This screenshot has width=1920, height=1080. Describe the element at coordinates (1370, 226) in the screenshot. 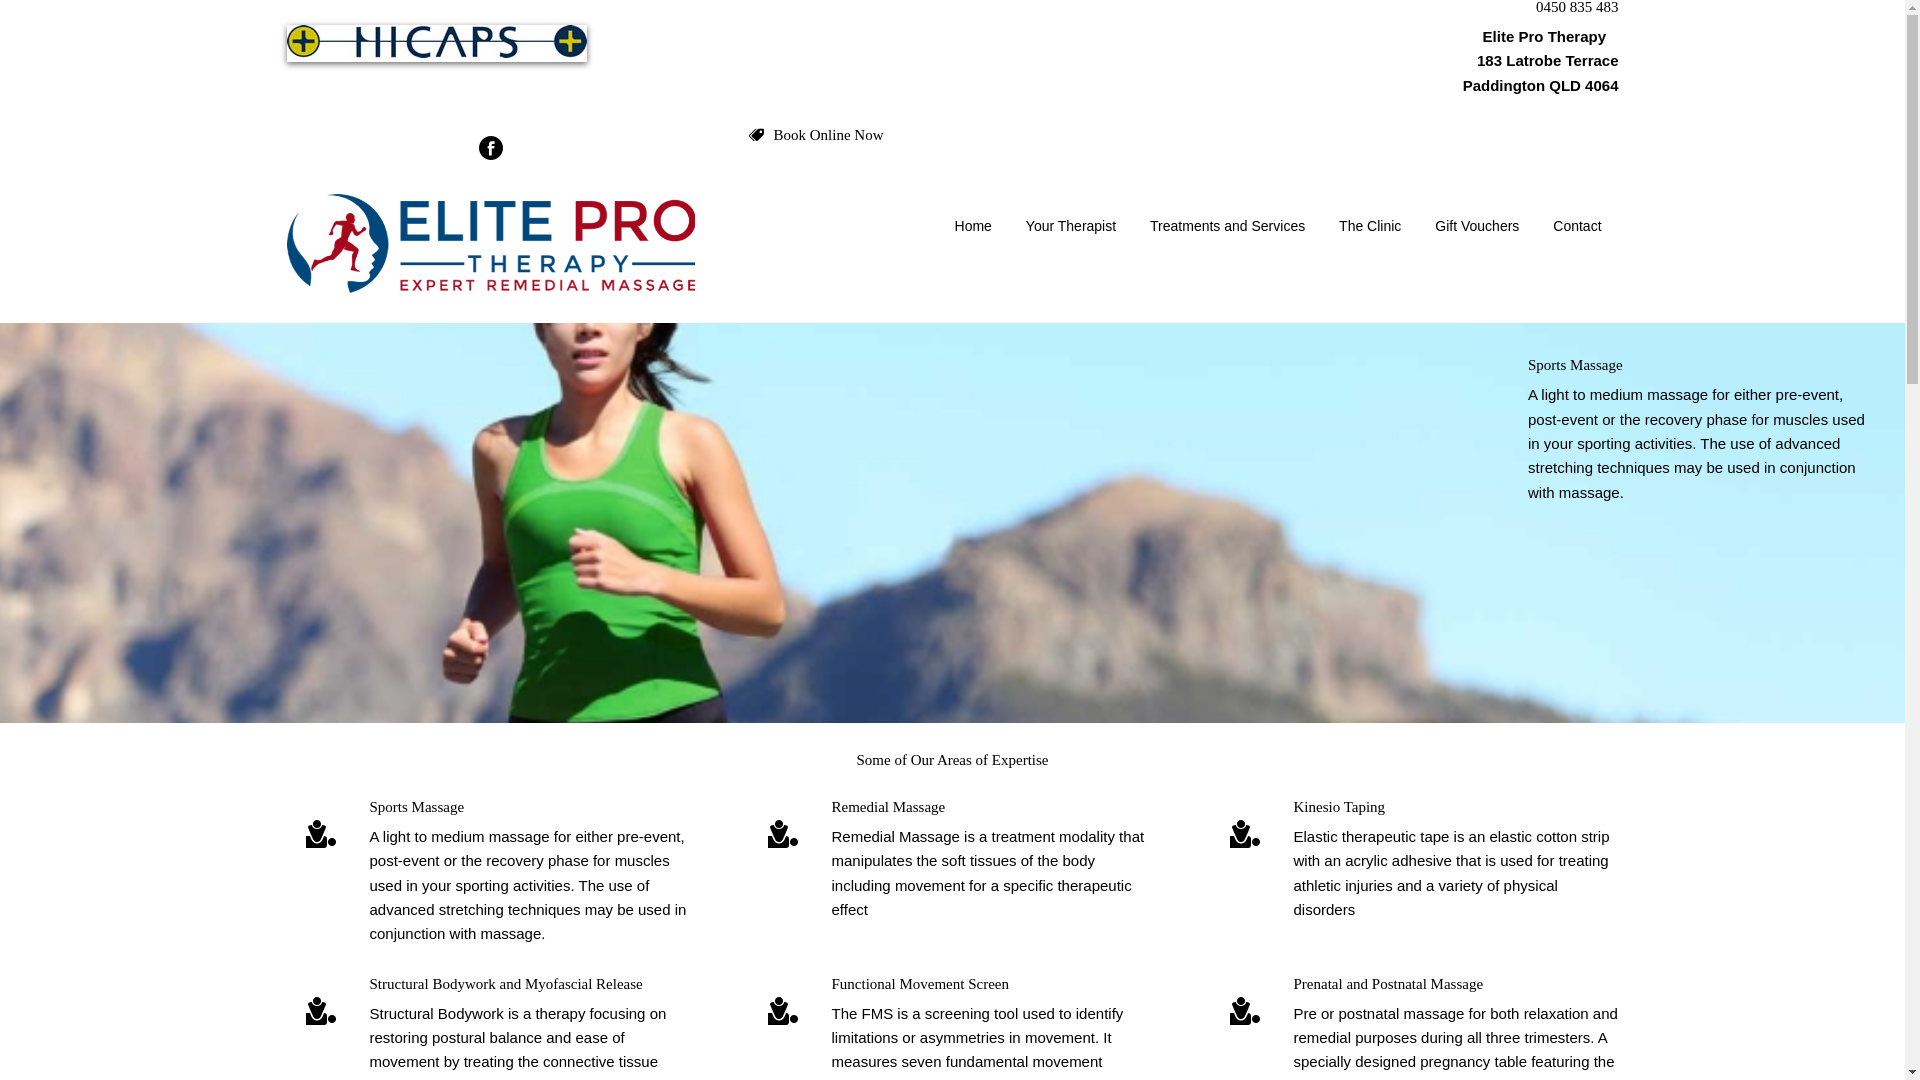

I see `The Clinic` at that location.